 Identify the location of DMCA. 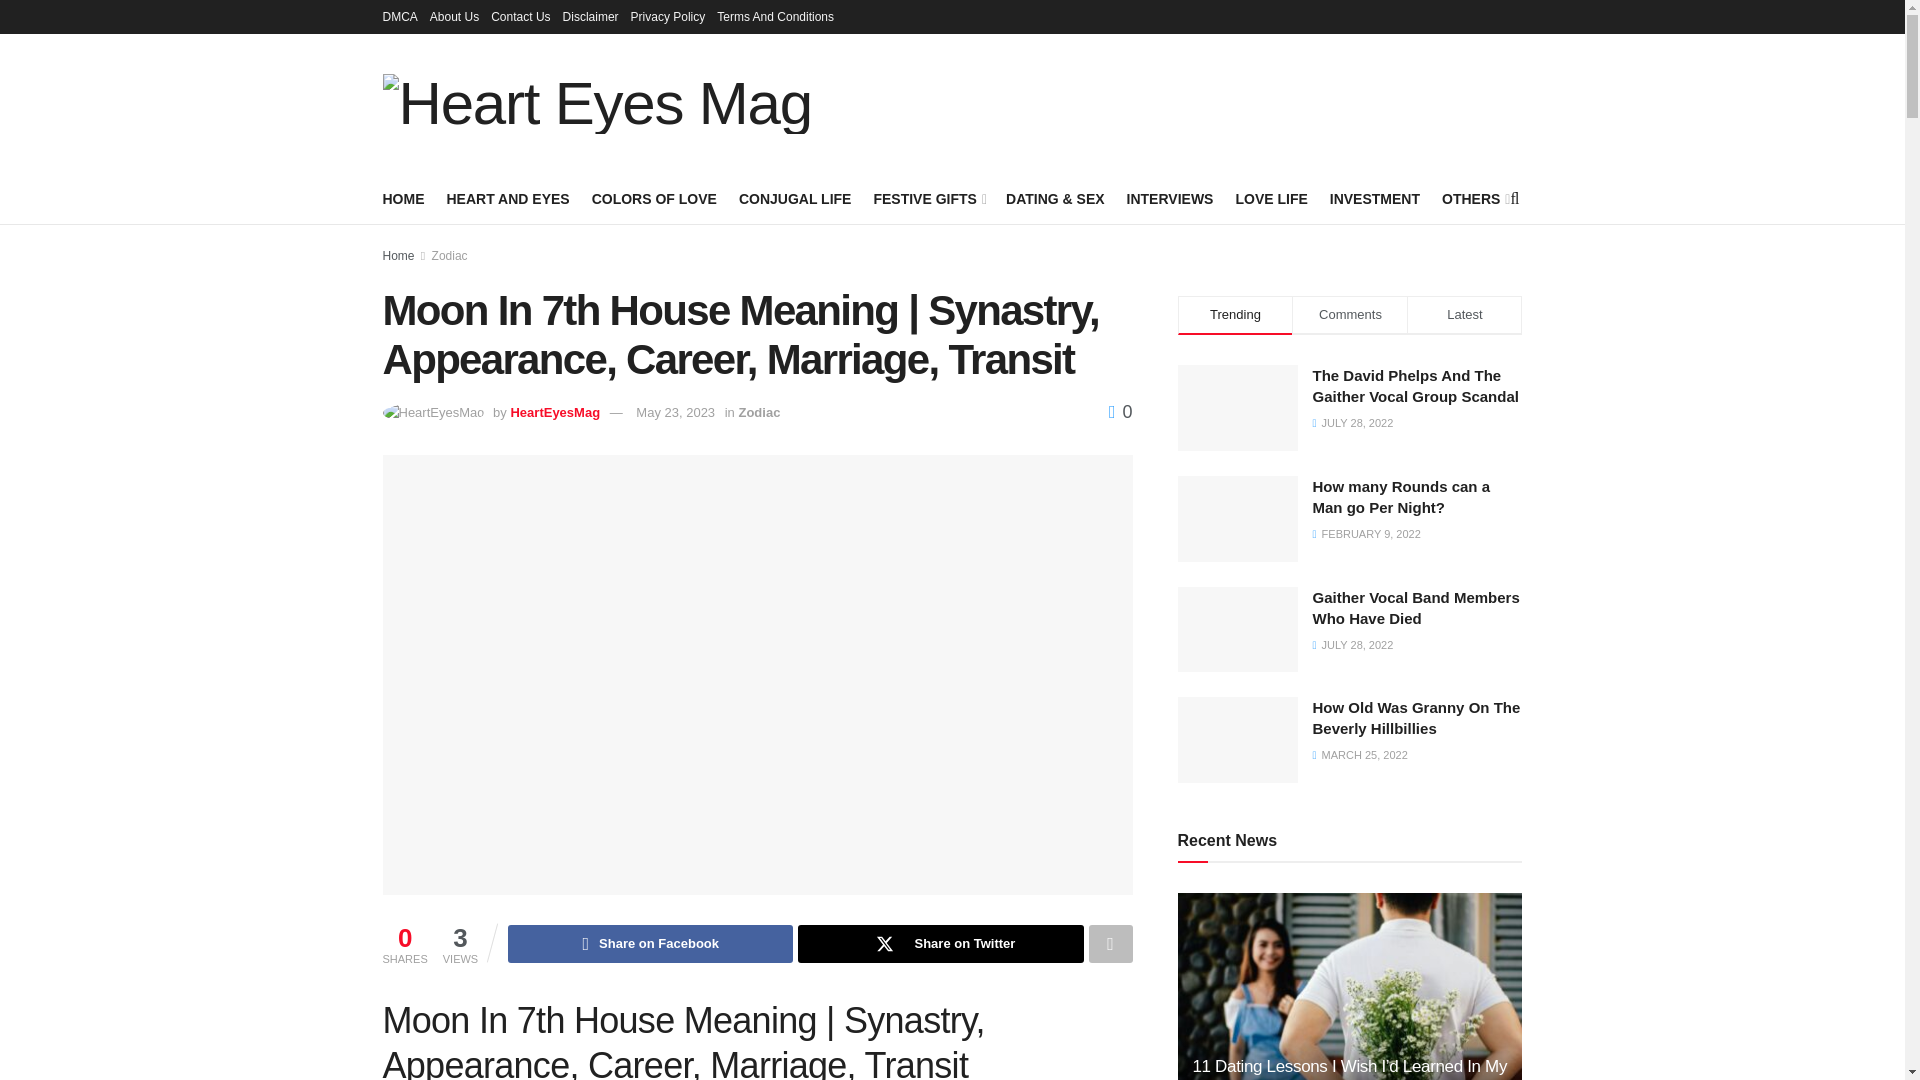
(399, 16).